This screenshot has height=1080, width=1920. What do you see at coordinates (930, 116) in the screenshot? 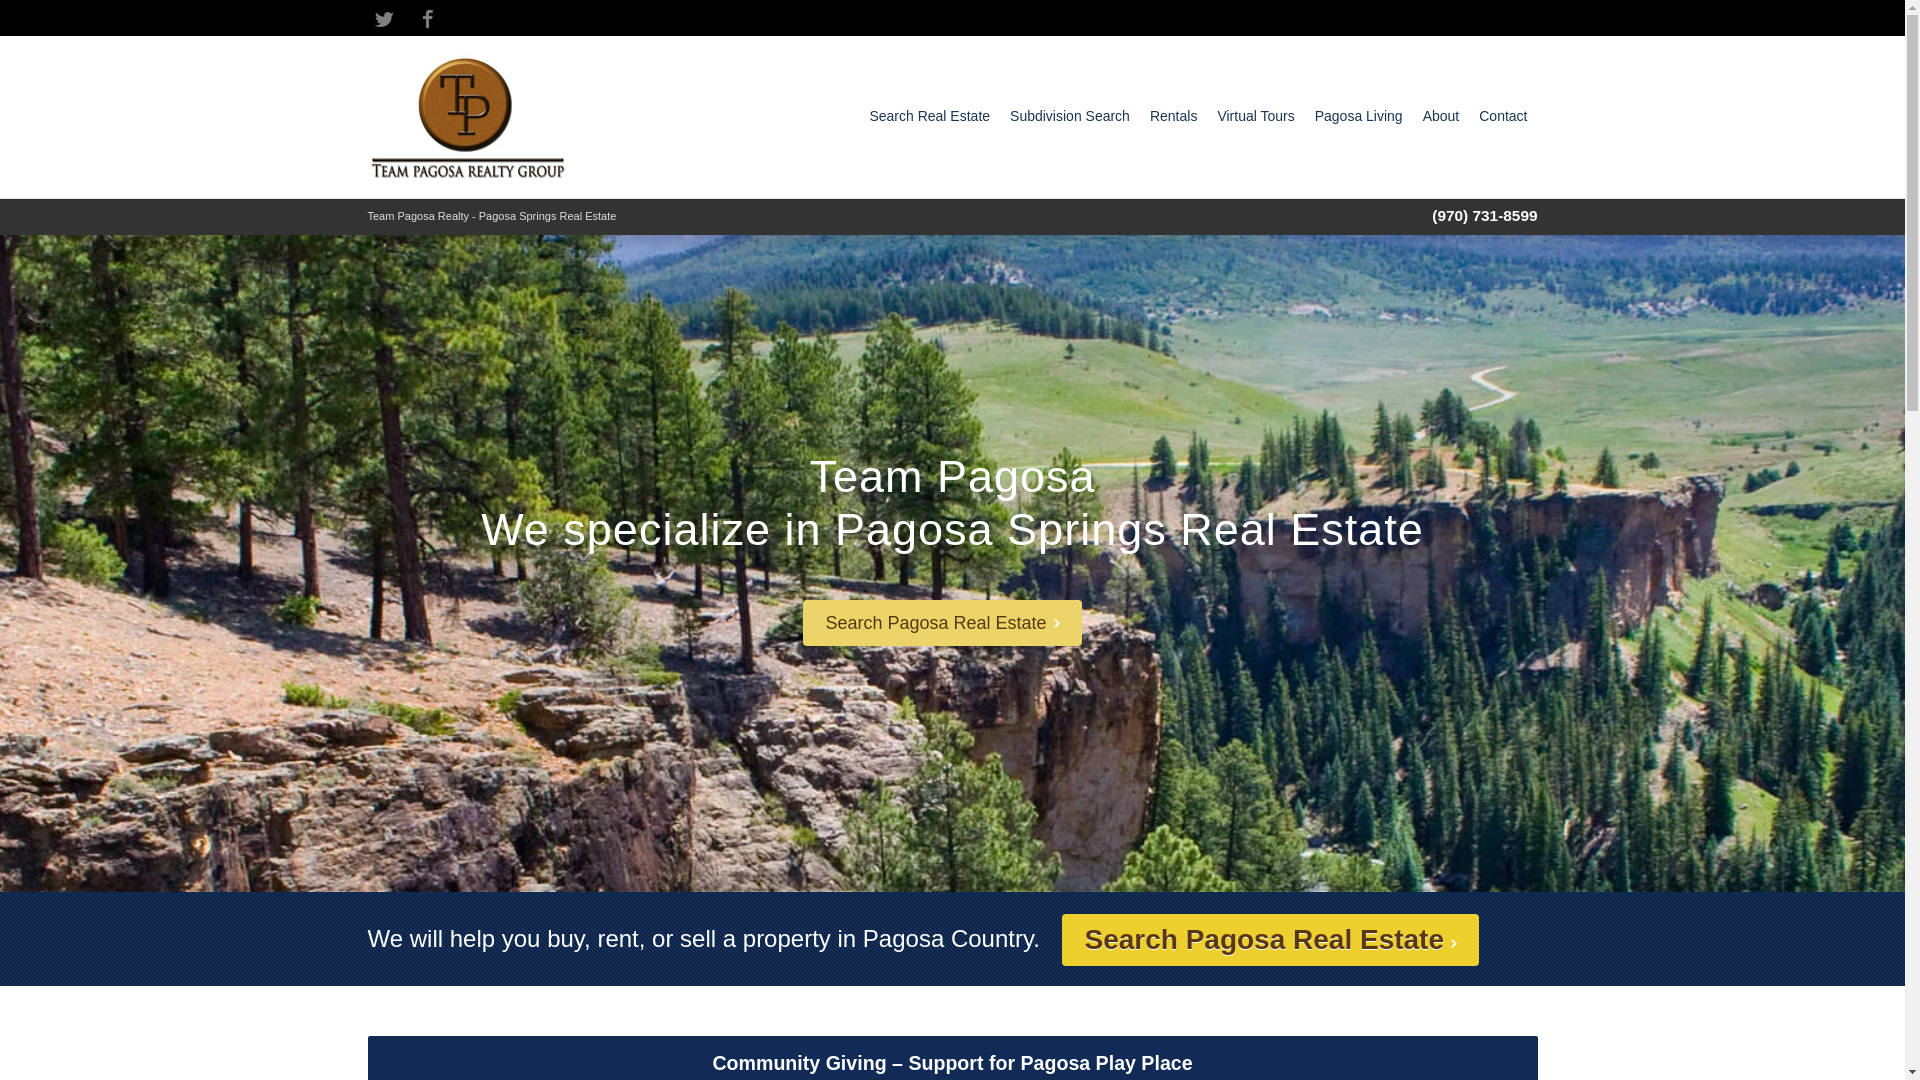
I see `Search Real Estate` at bounding box center [930, 116].